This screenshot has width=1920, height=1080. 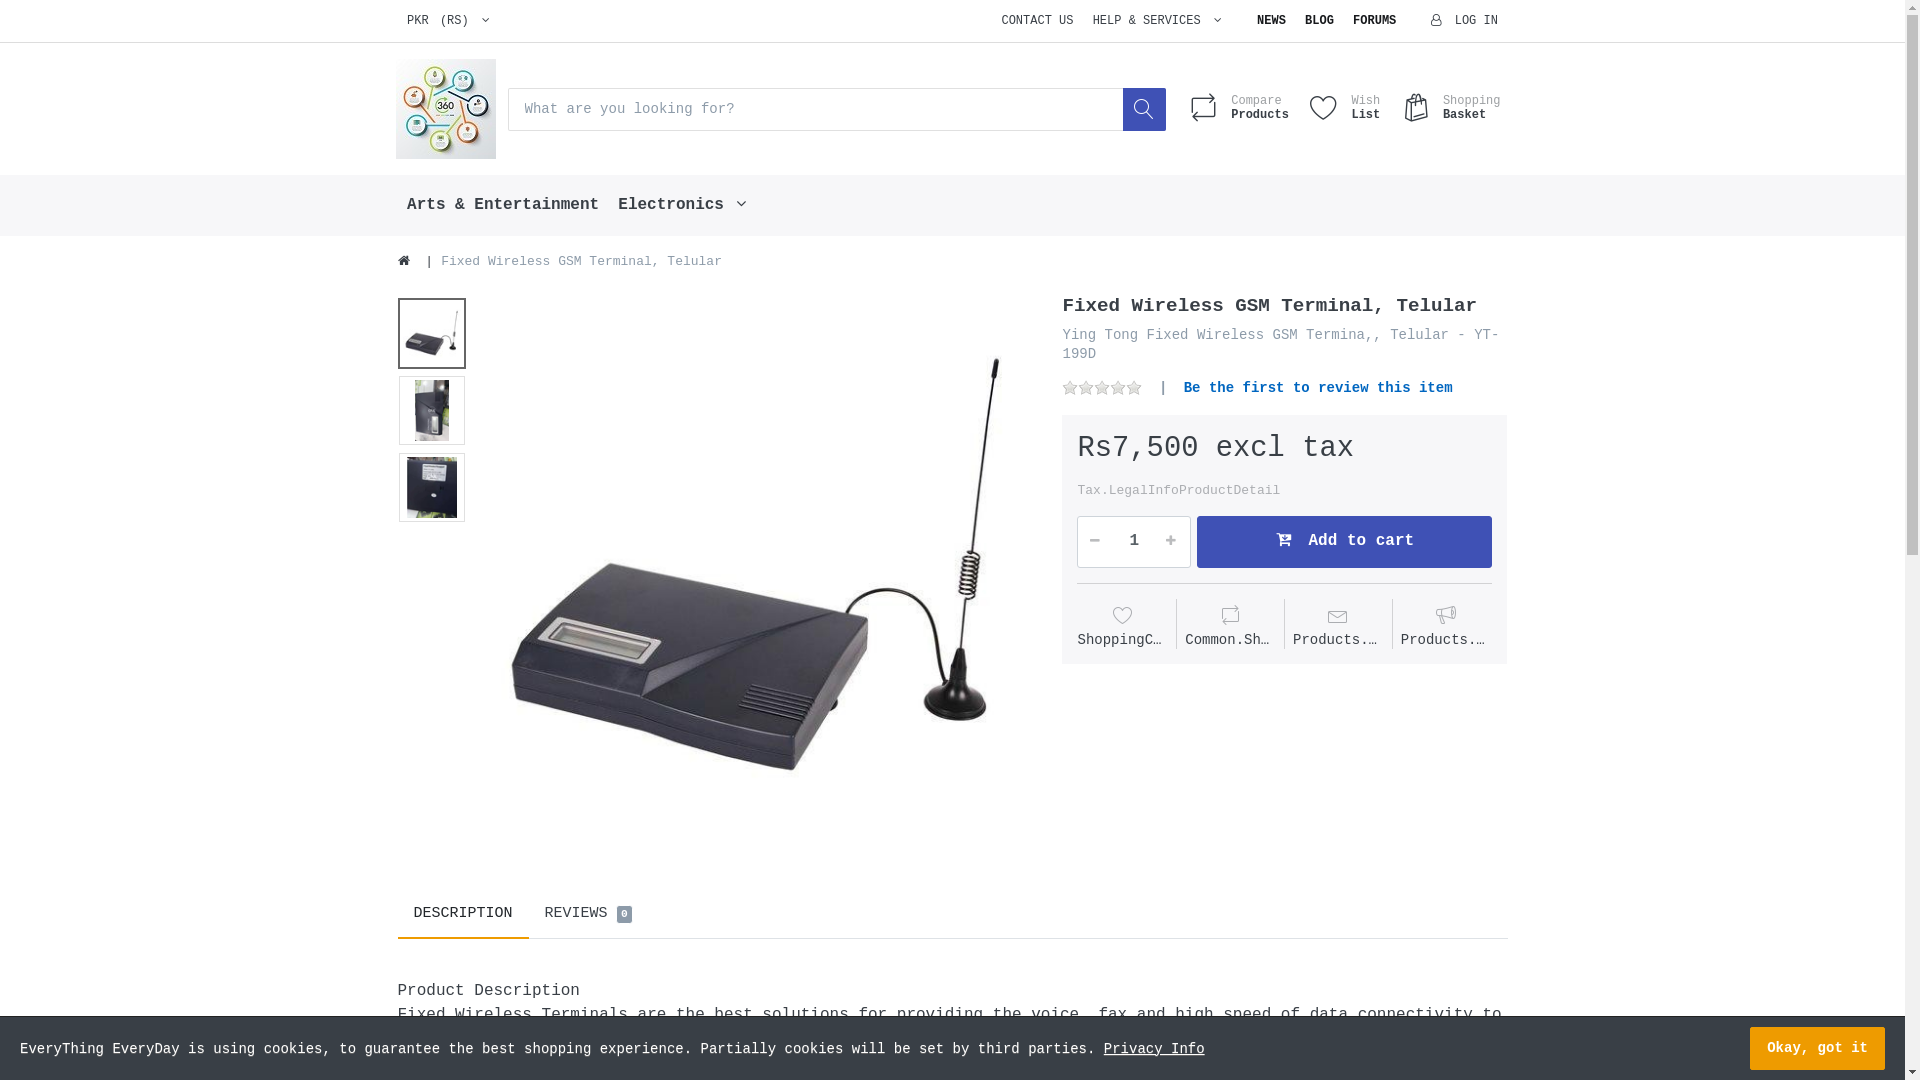 What do you see at coordinates (1144, 110) in the screenshot?
I see `Search` at bounding box center [1144, 110].